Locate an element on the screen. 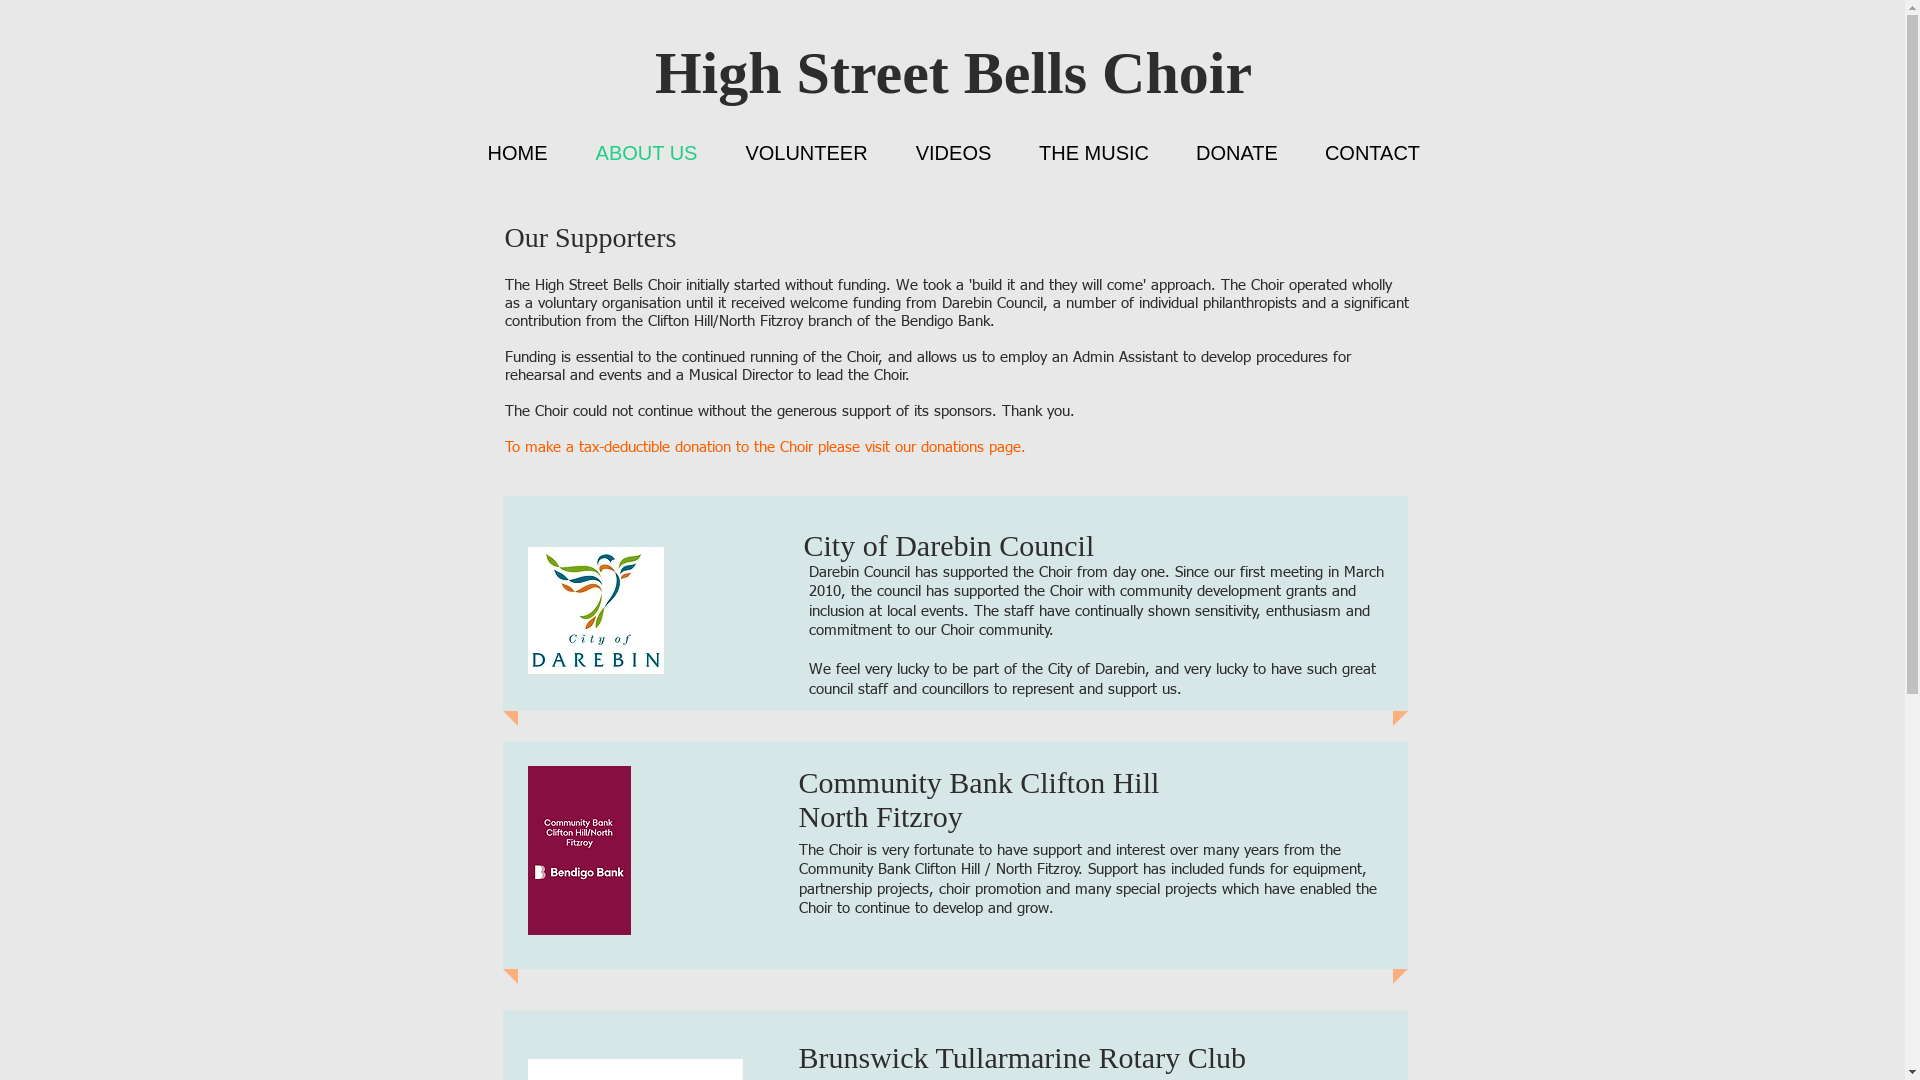 This screenshot has width=1920, height=1080. CONTACT is located at coordinates (1373, 154).